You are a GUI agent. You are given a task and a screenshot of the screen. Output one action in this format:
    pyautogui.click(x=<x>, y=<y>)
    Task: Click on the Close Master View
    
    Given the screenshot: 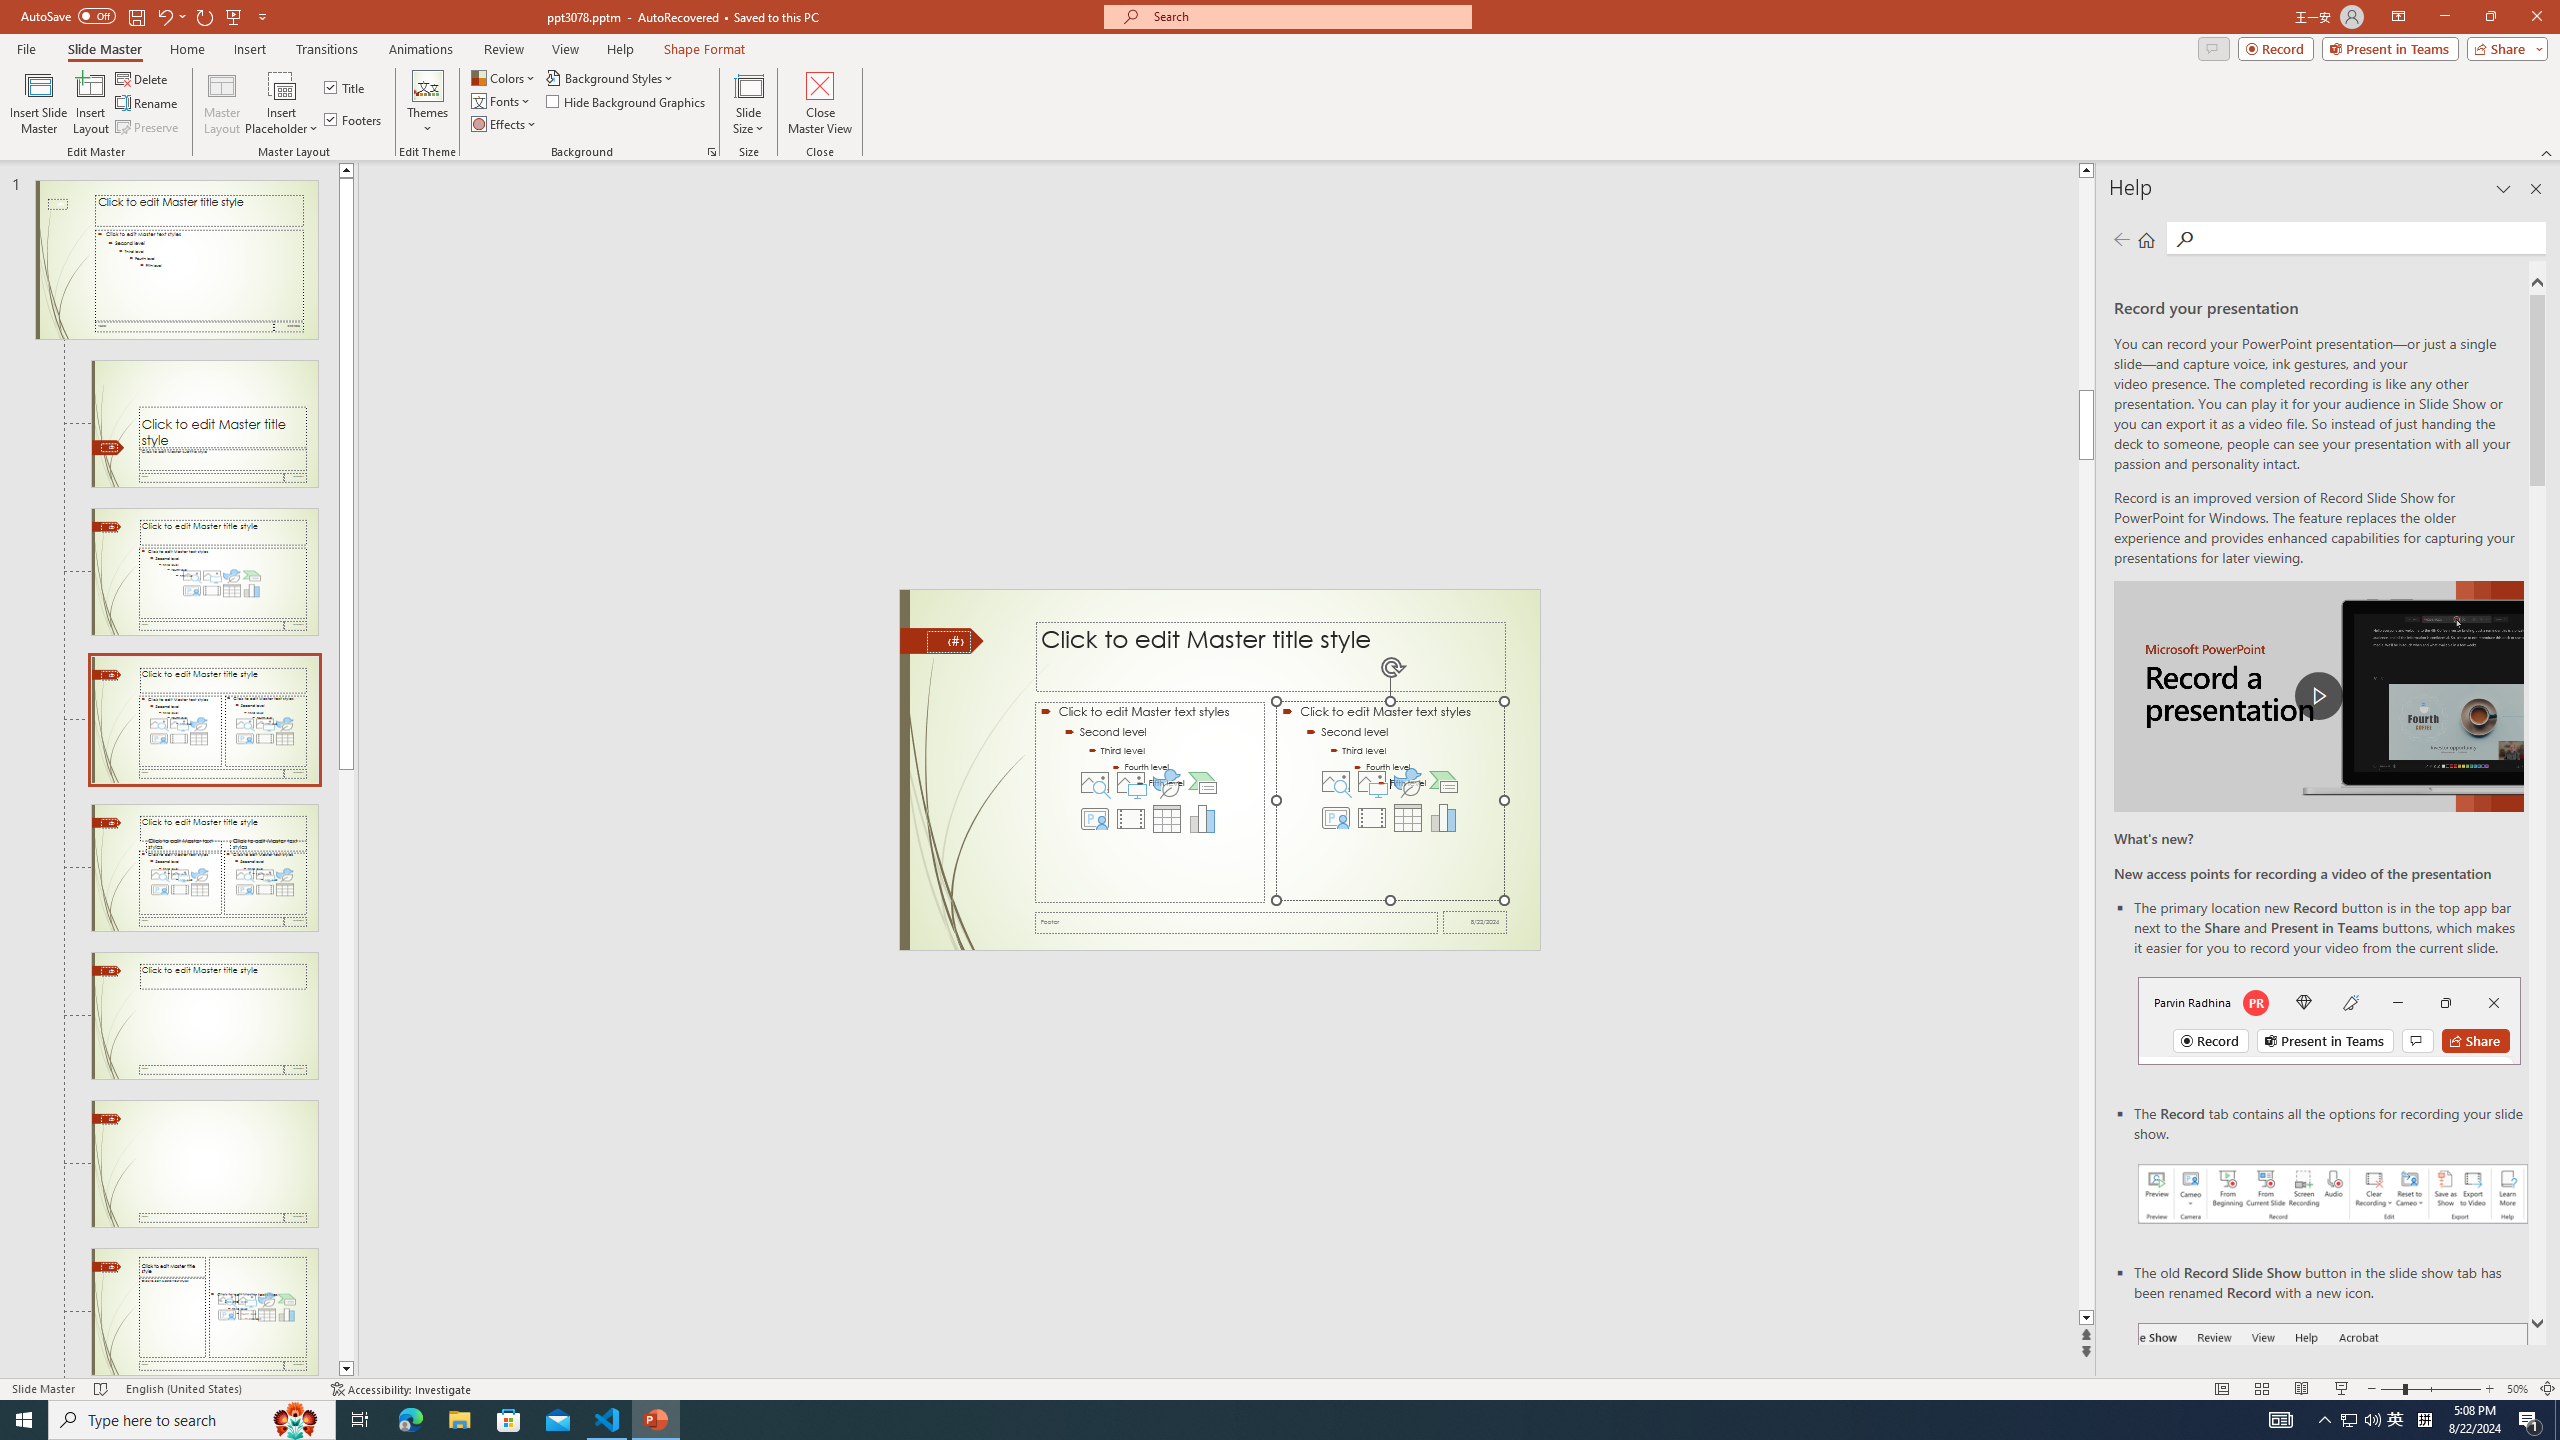 What is the action you would take?
    pyautogui.click(x=820, y=103)
    